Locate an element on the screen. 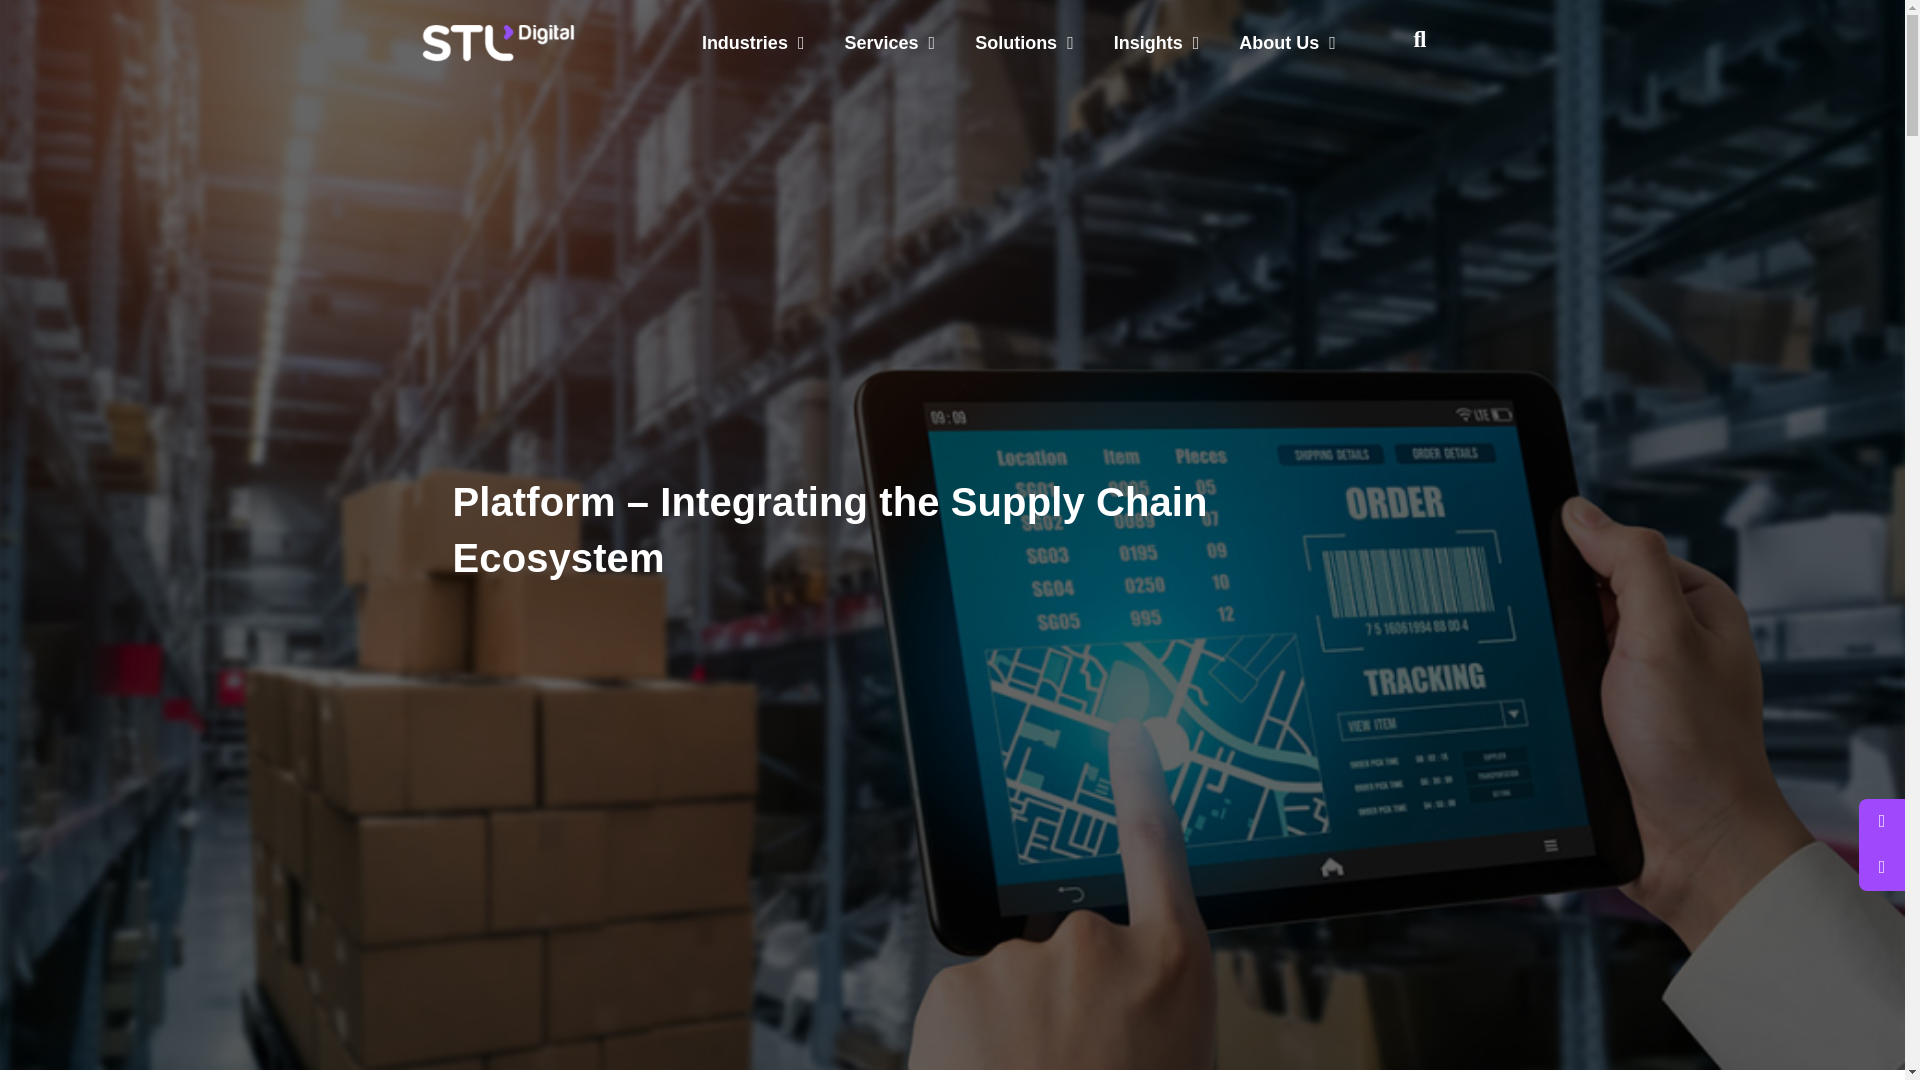 This screenshot has width=1920, height=1080. Solutions is located at coordinates (1024, 42).